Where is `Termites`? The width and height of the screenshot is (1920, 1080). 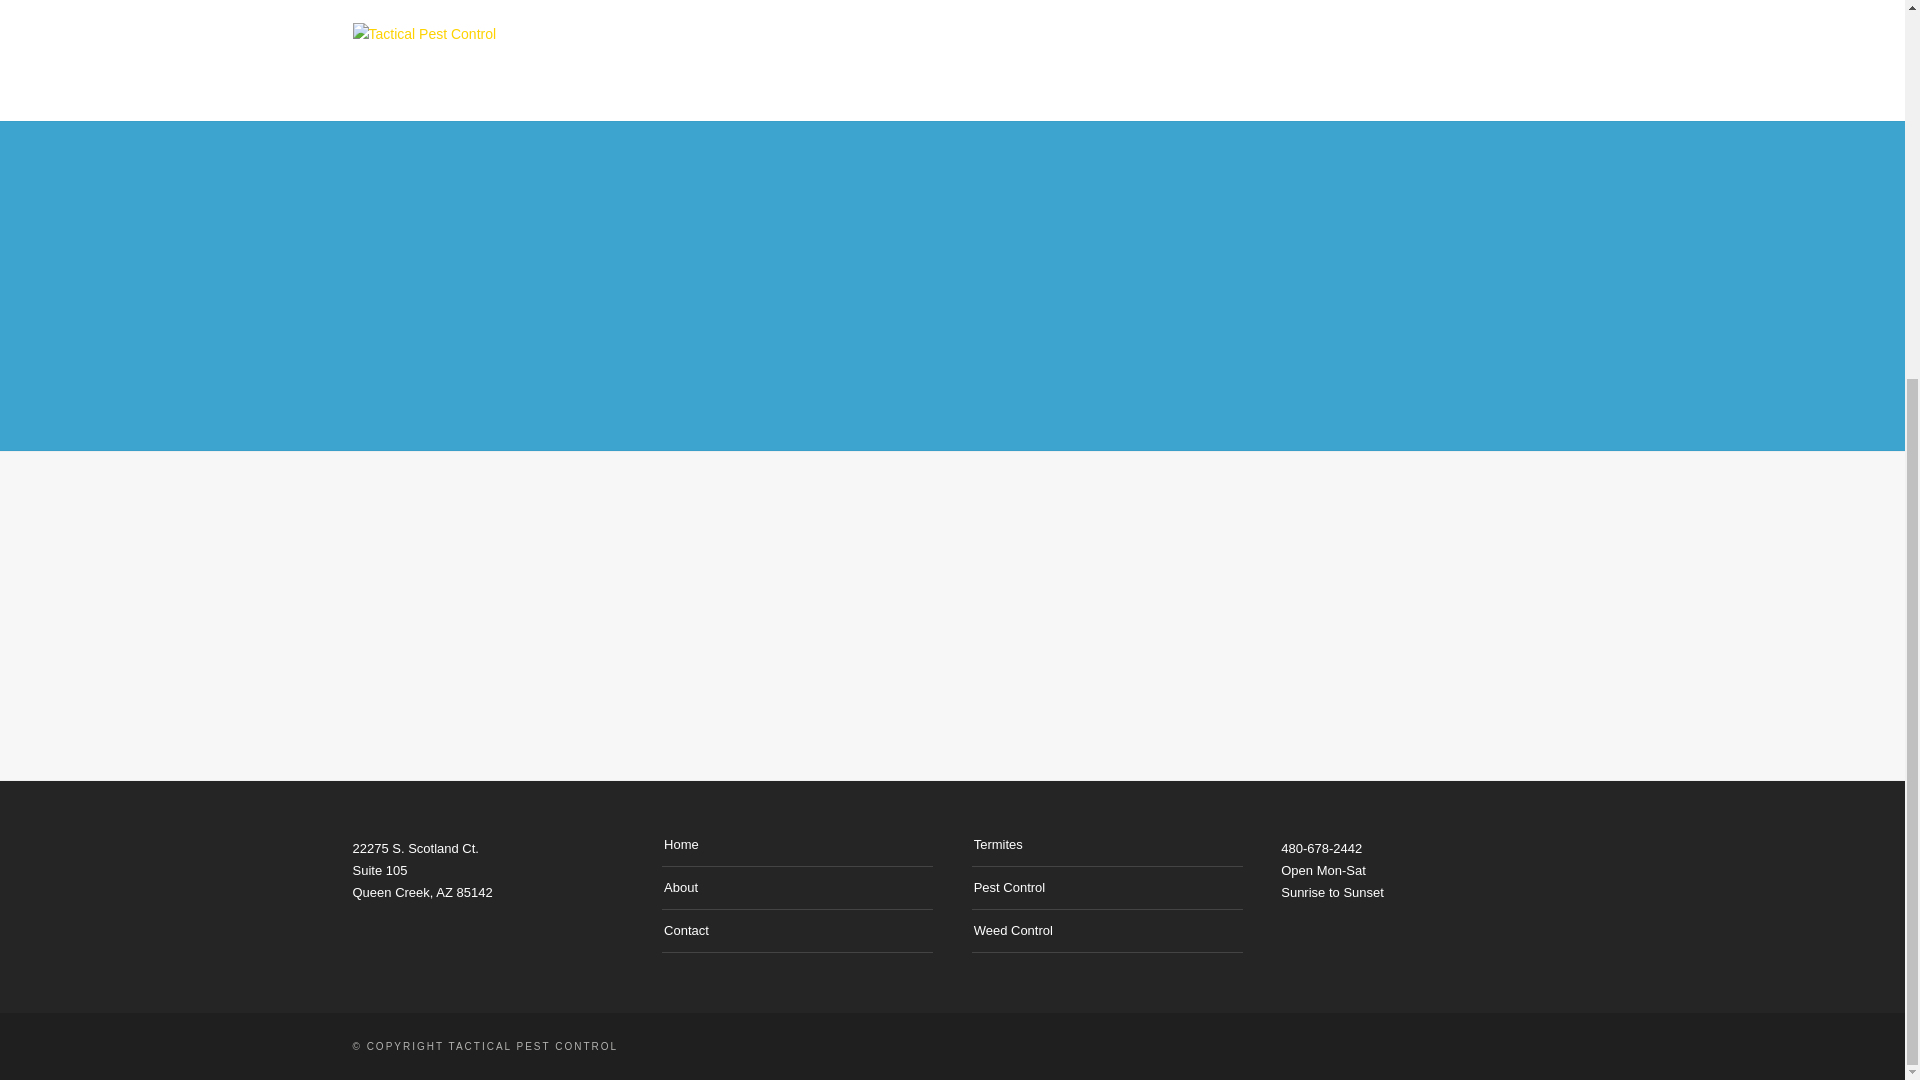 Termites is located at coordinates (998, 844).